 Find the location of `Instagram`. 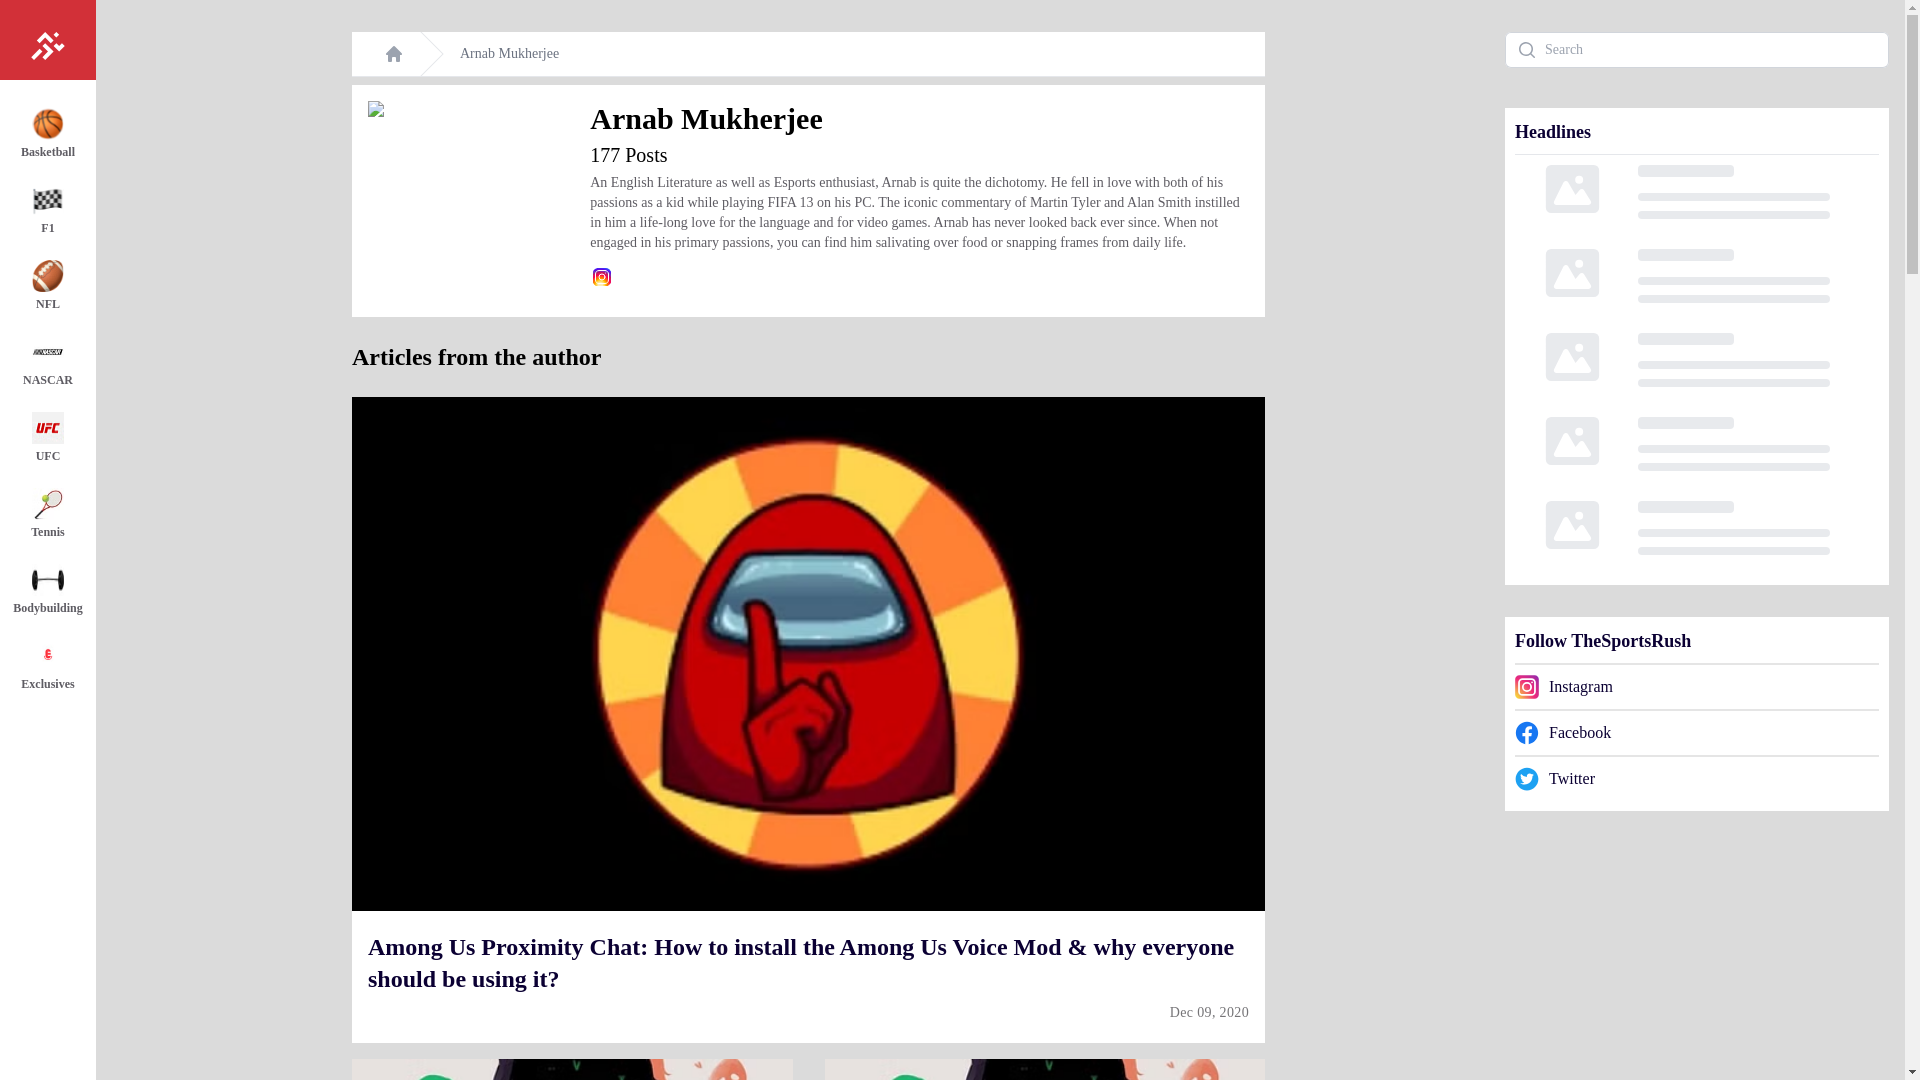

Instagram is located at coordinates (602, 276).